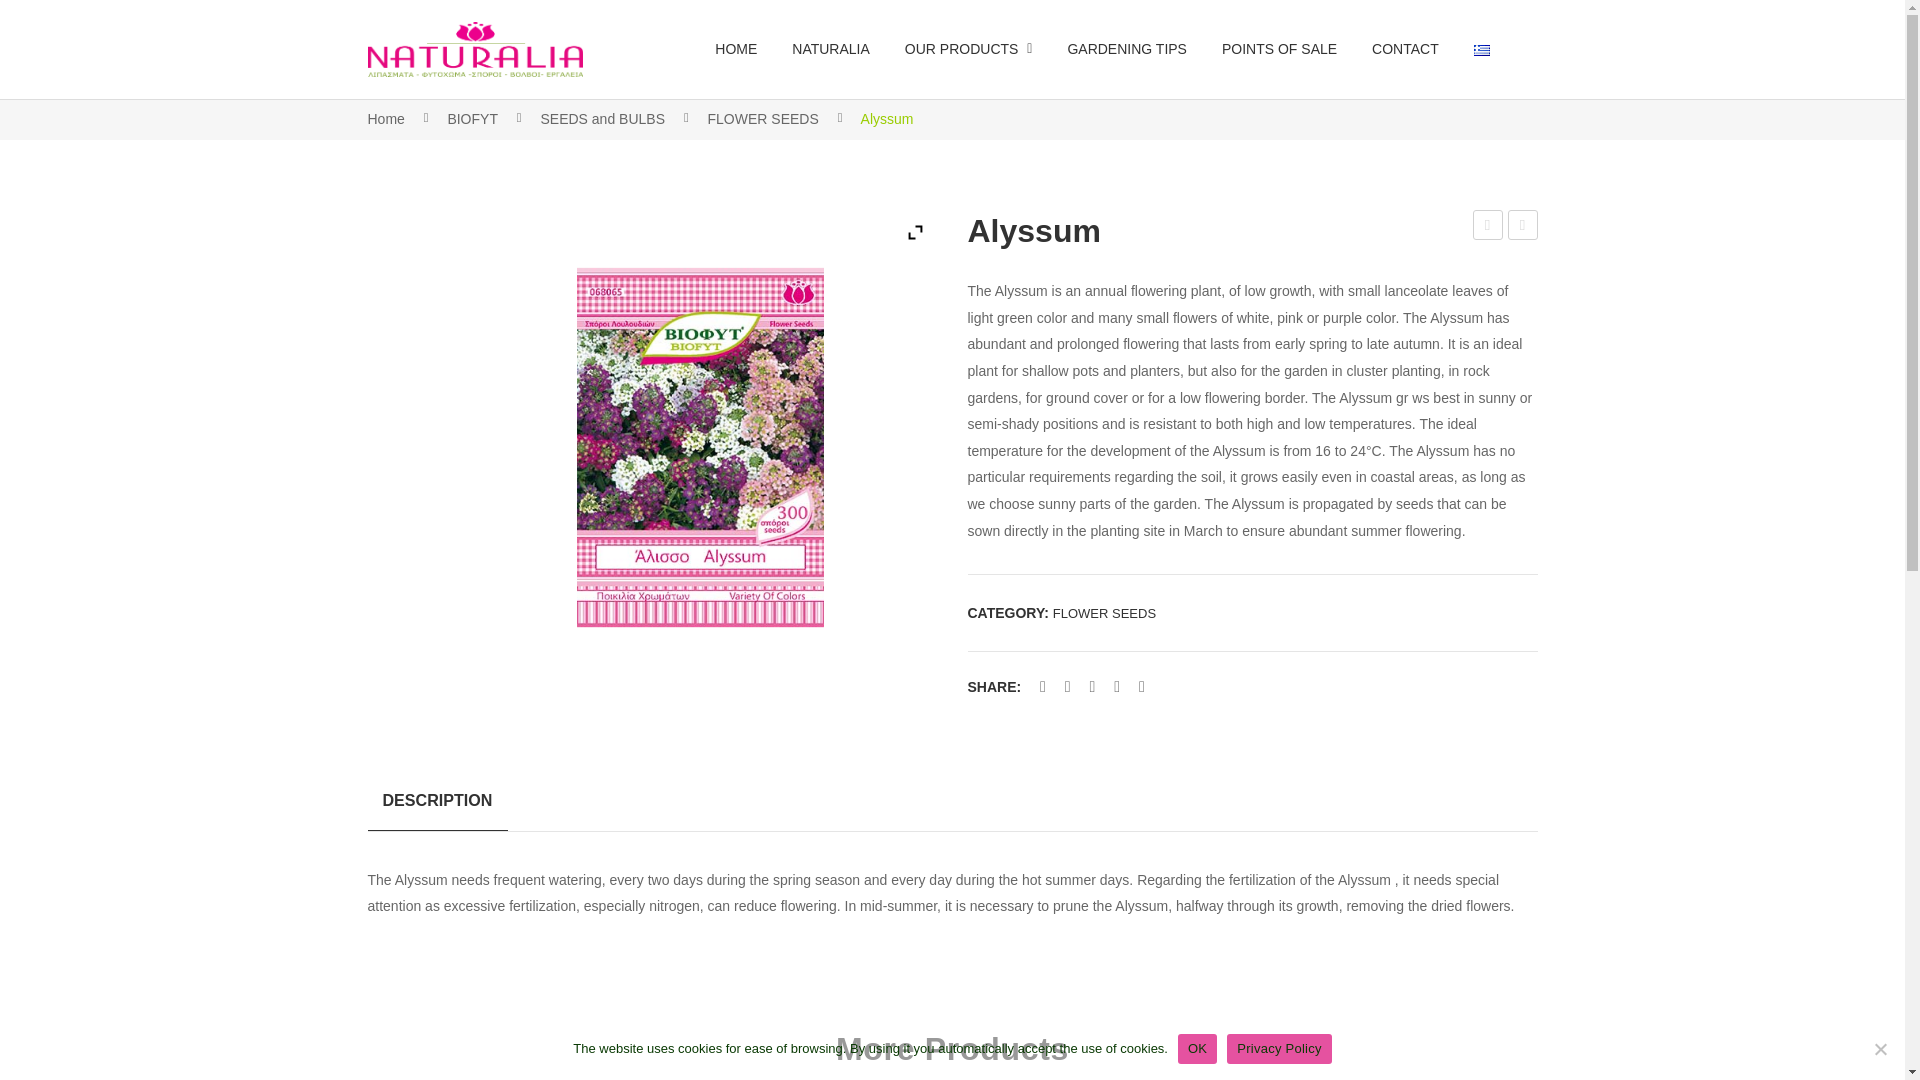 Image resolution: width=1920 pixels, height=1080 pixels. Describe the element at coordinates (830, 49) in the screenshot. I see `NATURALIA` at that location.